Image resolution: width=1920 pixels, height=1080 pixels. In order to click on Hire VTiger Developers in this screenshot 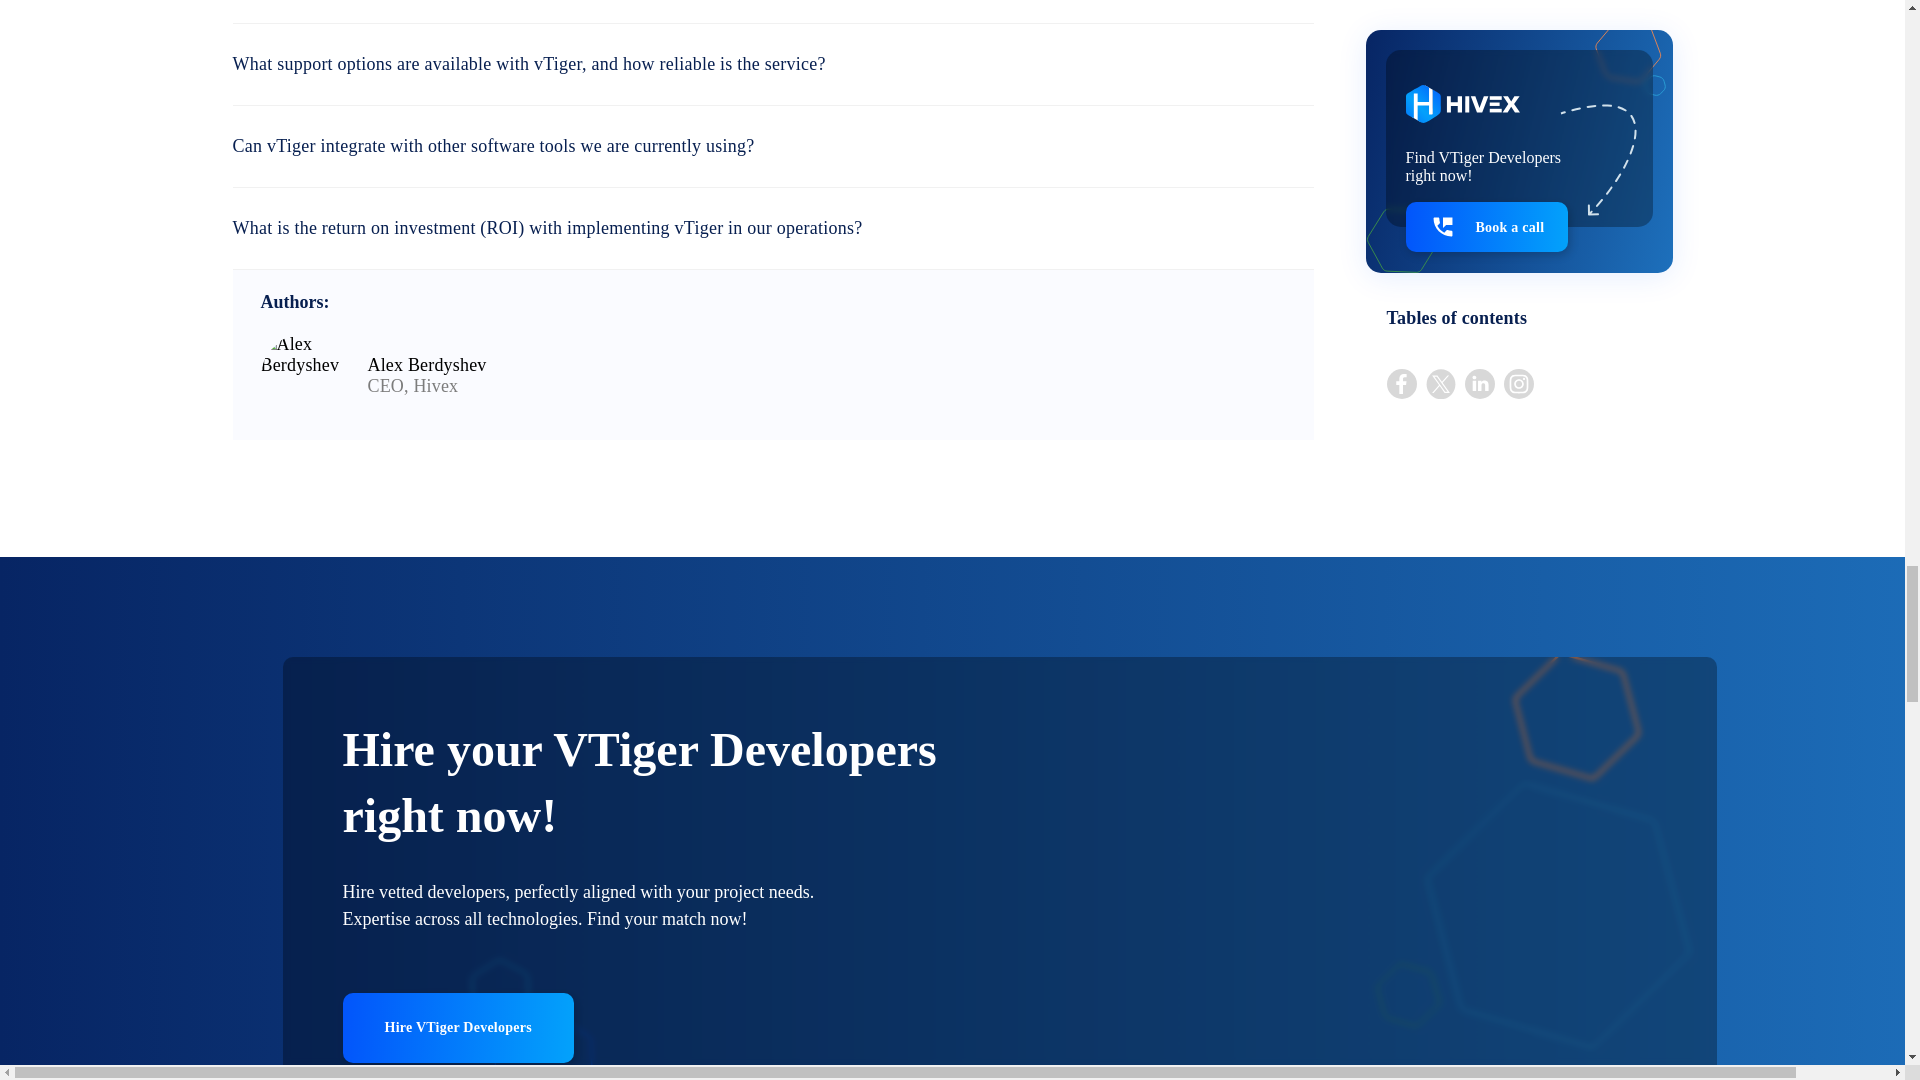, I will do `click(456, 1027)`.